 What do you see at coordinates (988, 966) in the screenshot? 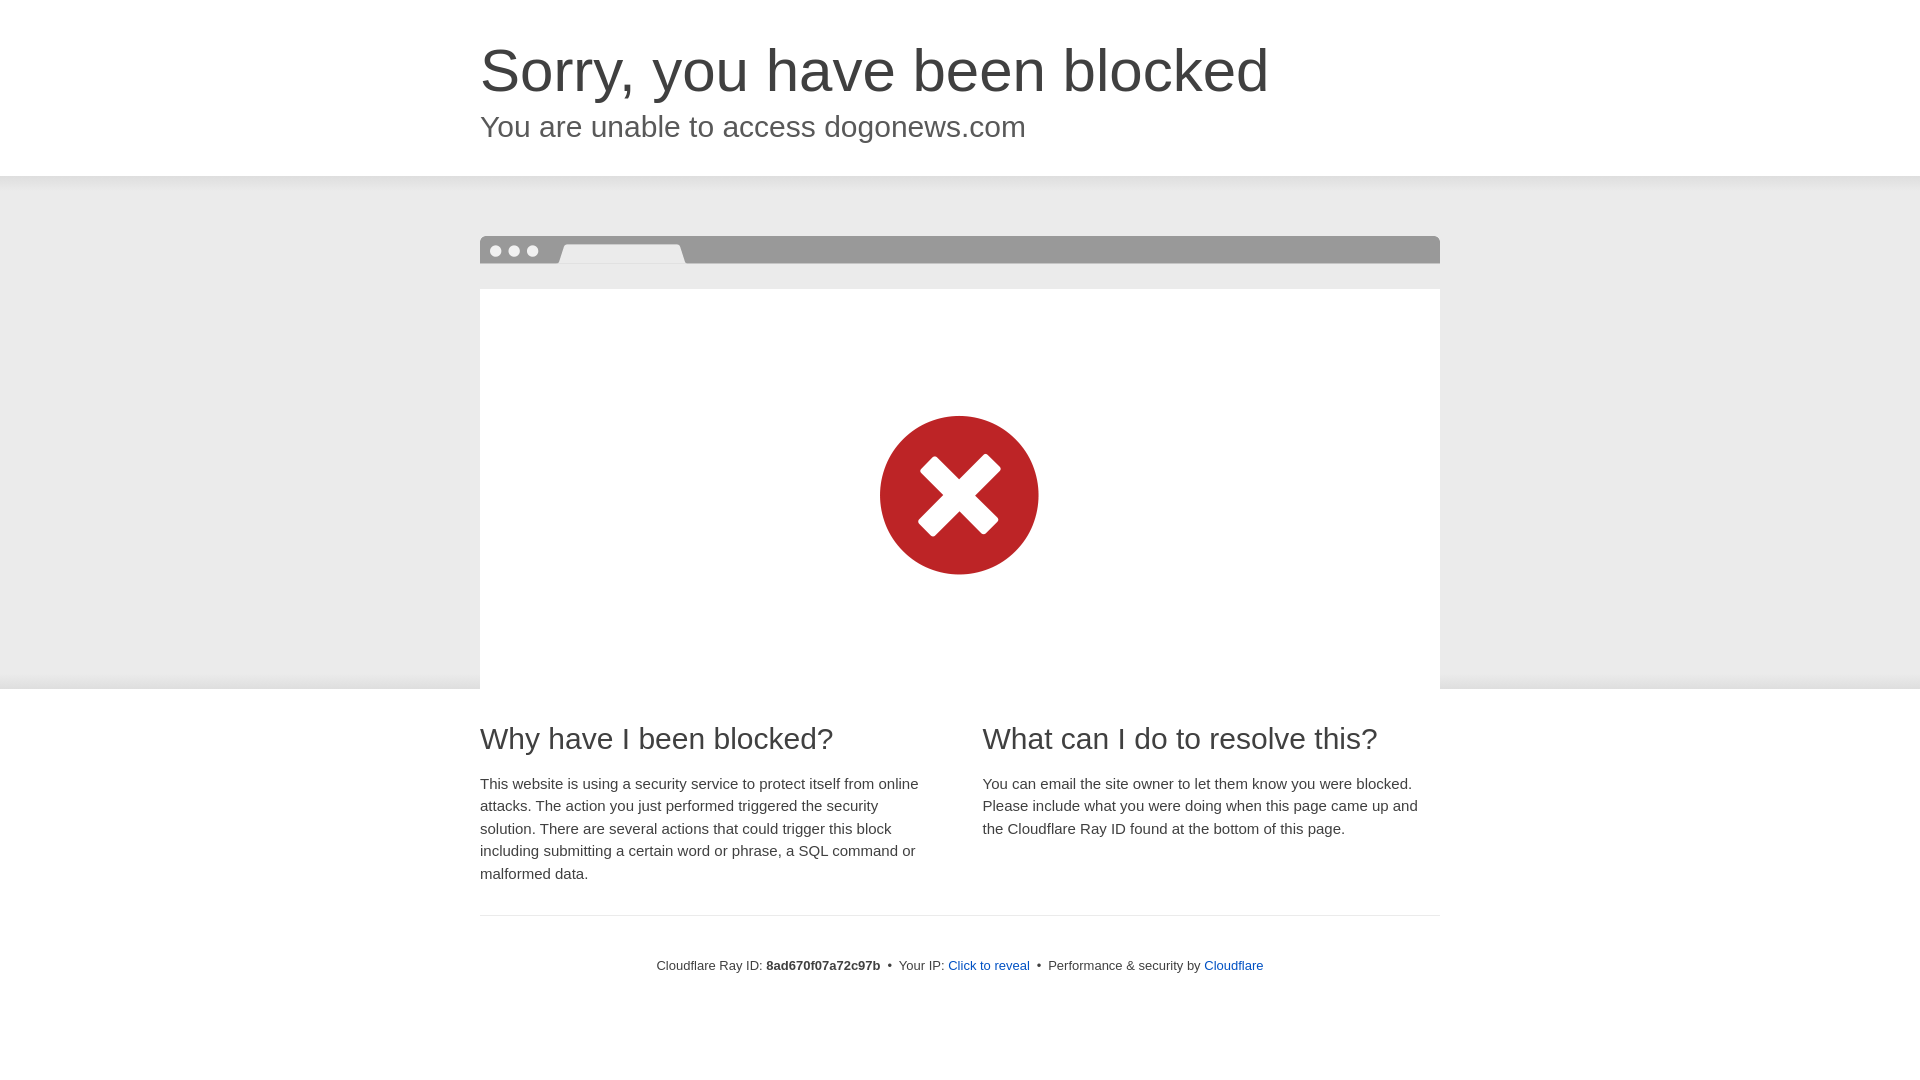
I see `Click to reveal` at bounding box center [988, 966].